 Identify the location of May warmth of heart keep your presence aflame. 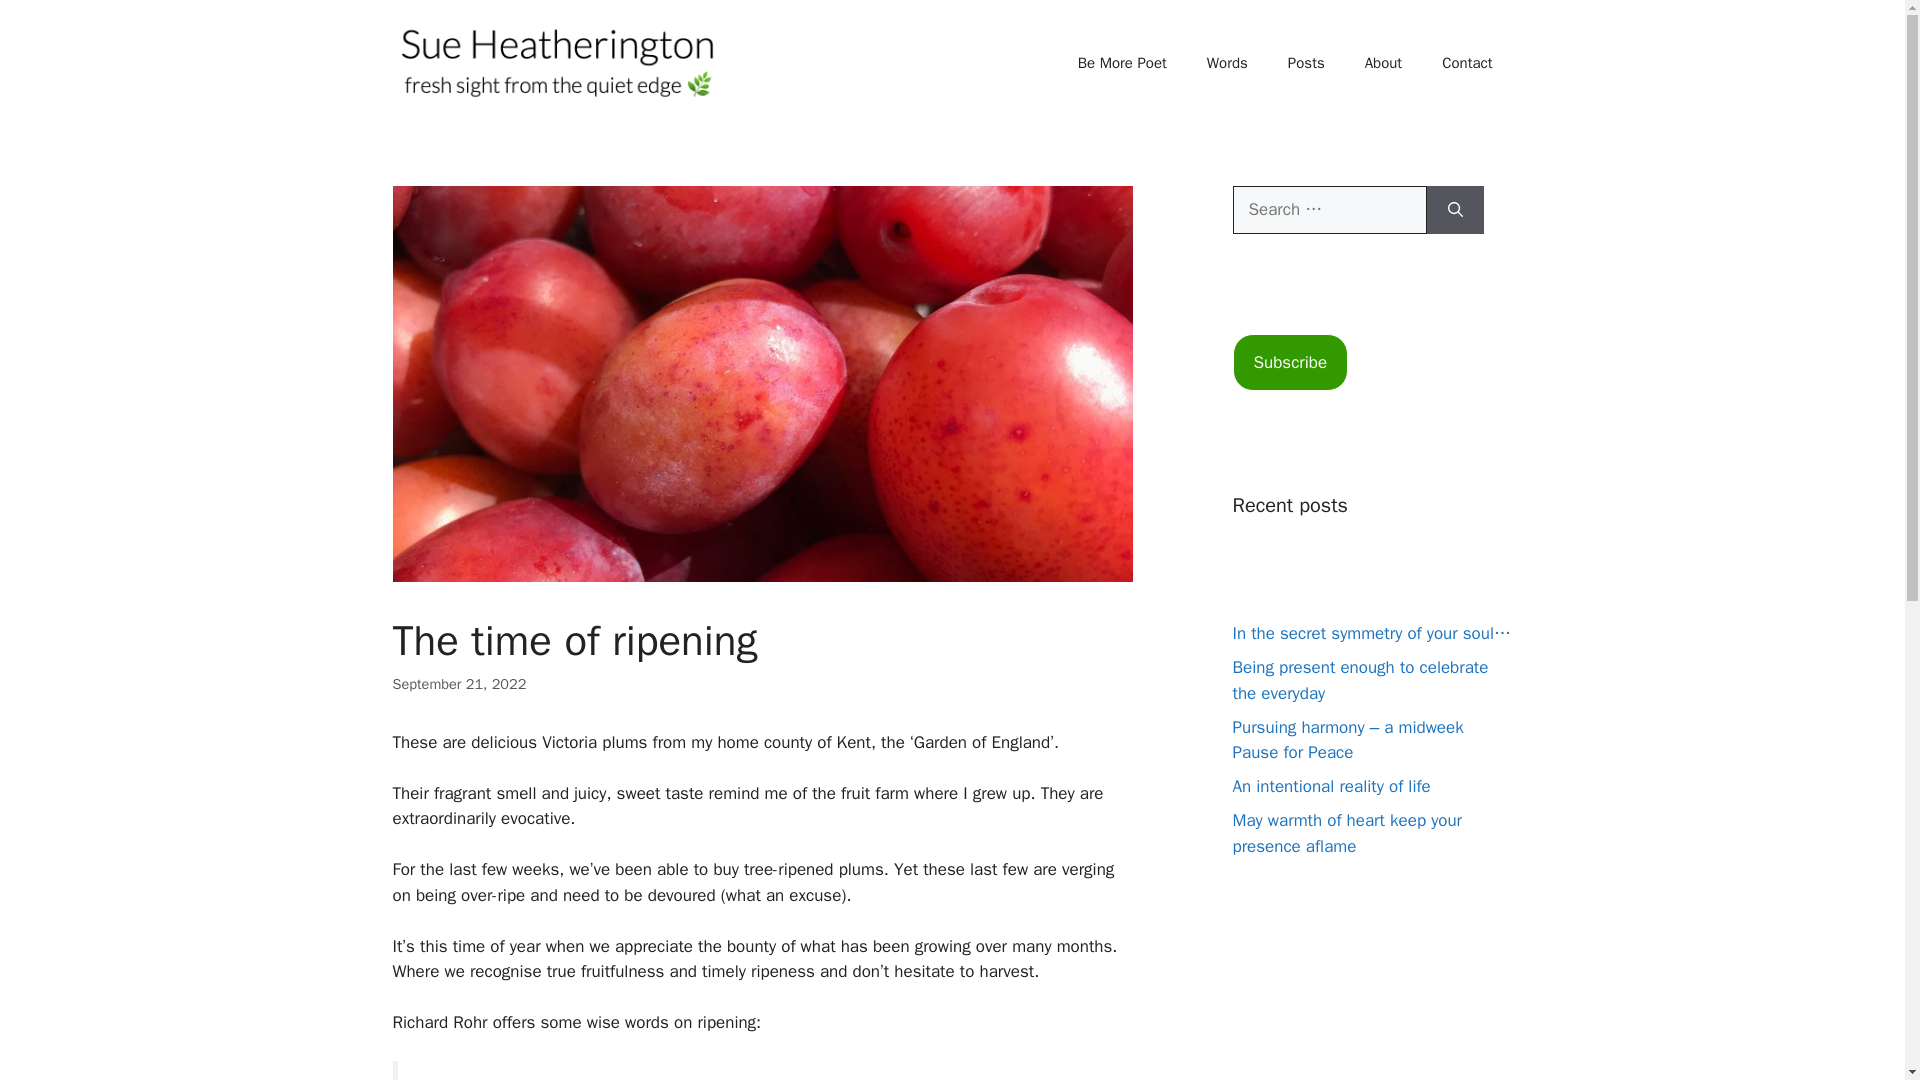
(1346, 834).